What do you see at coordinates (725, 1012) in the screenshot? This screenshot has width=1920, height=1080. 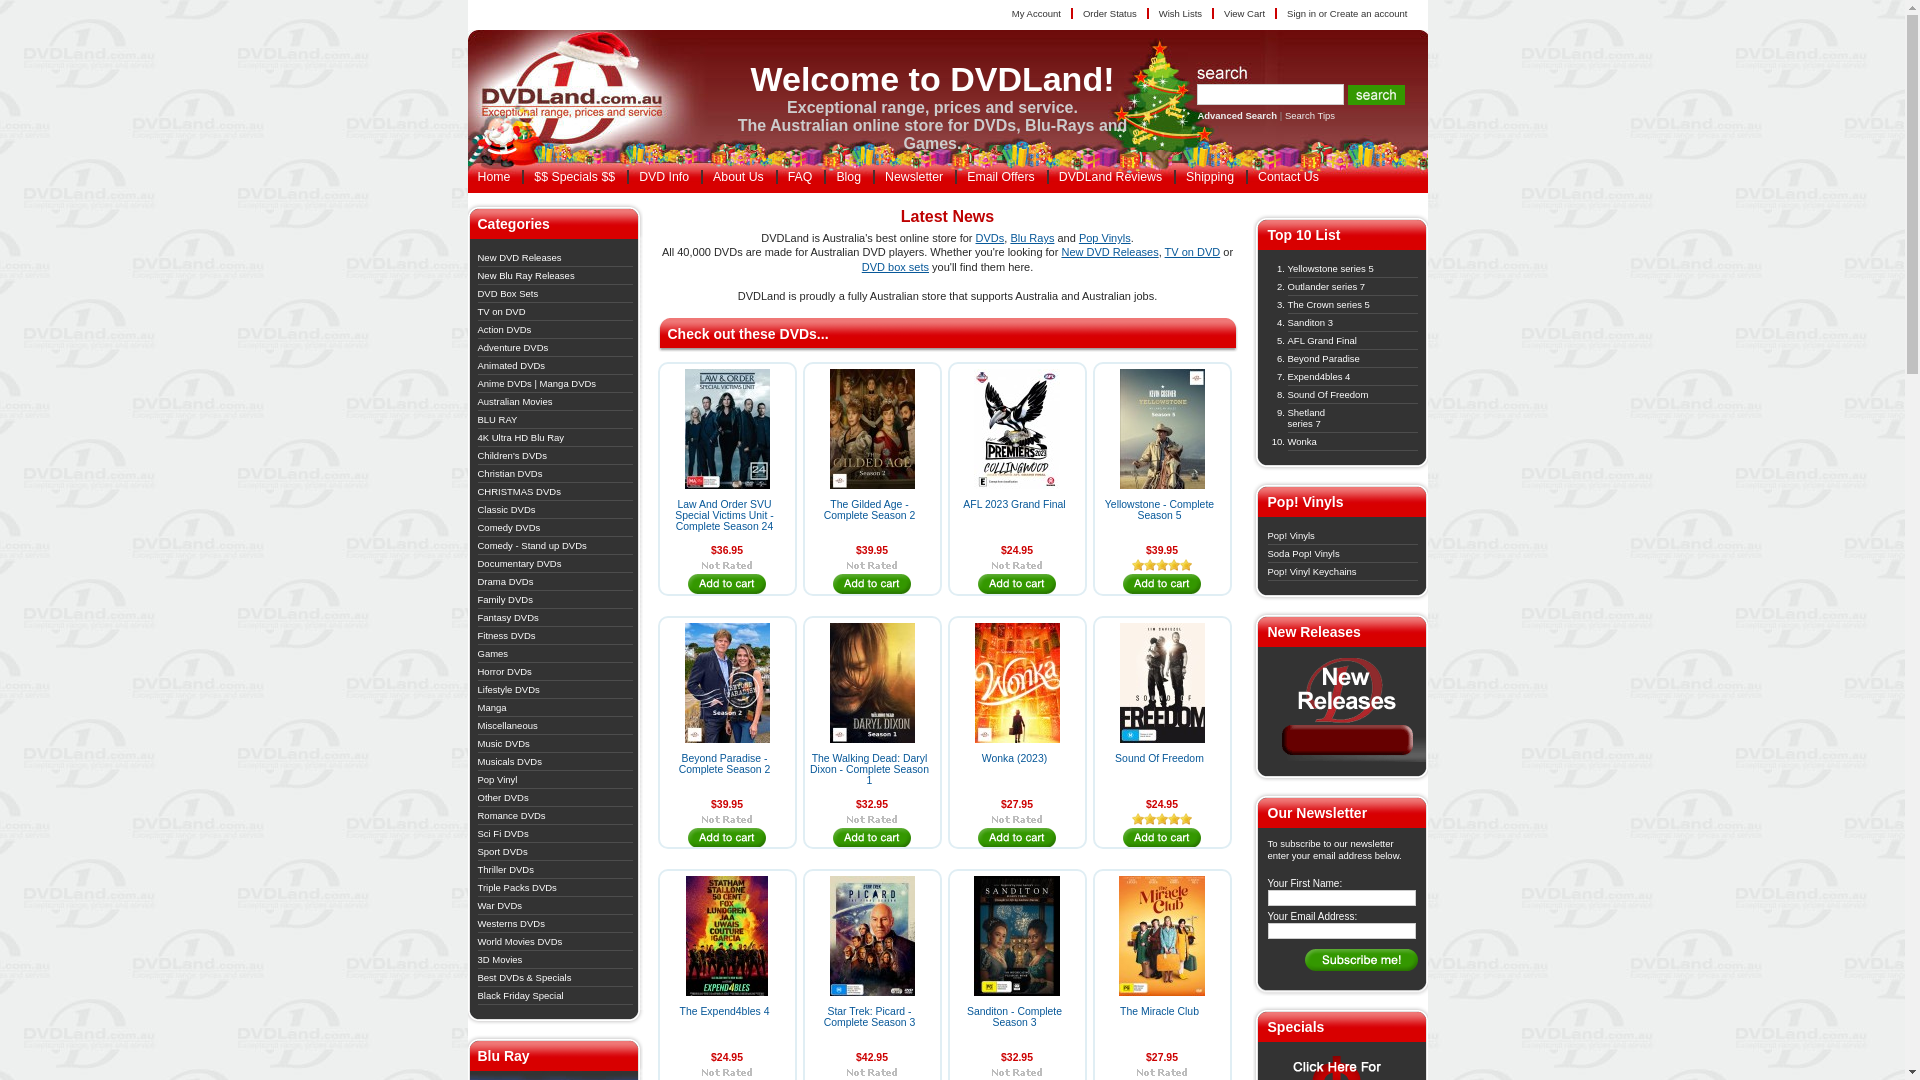 I see `The Expend4bles 4` at bounding box center [725, 1012].